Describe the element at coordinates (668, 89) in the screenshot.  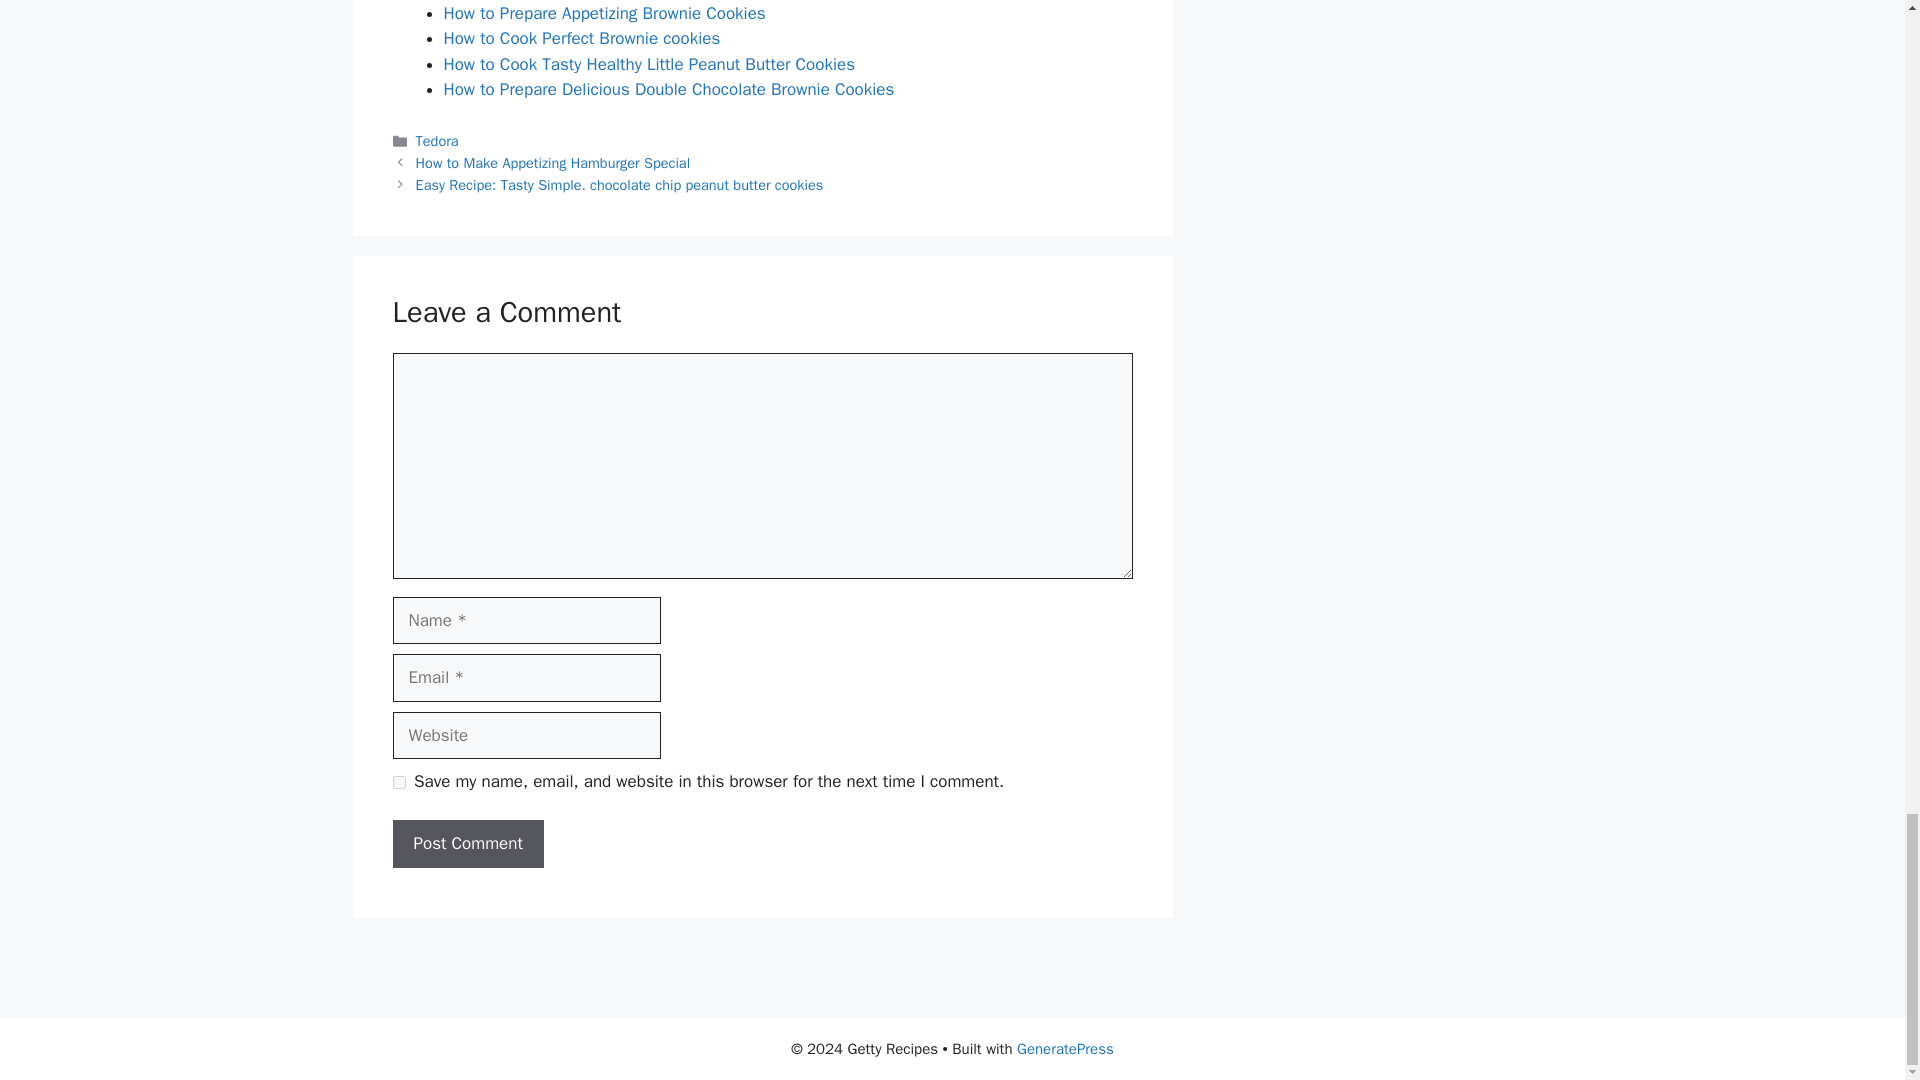
I see `How to Prepare Delicious Double Chocolate Brownie Cookies` at that location.